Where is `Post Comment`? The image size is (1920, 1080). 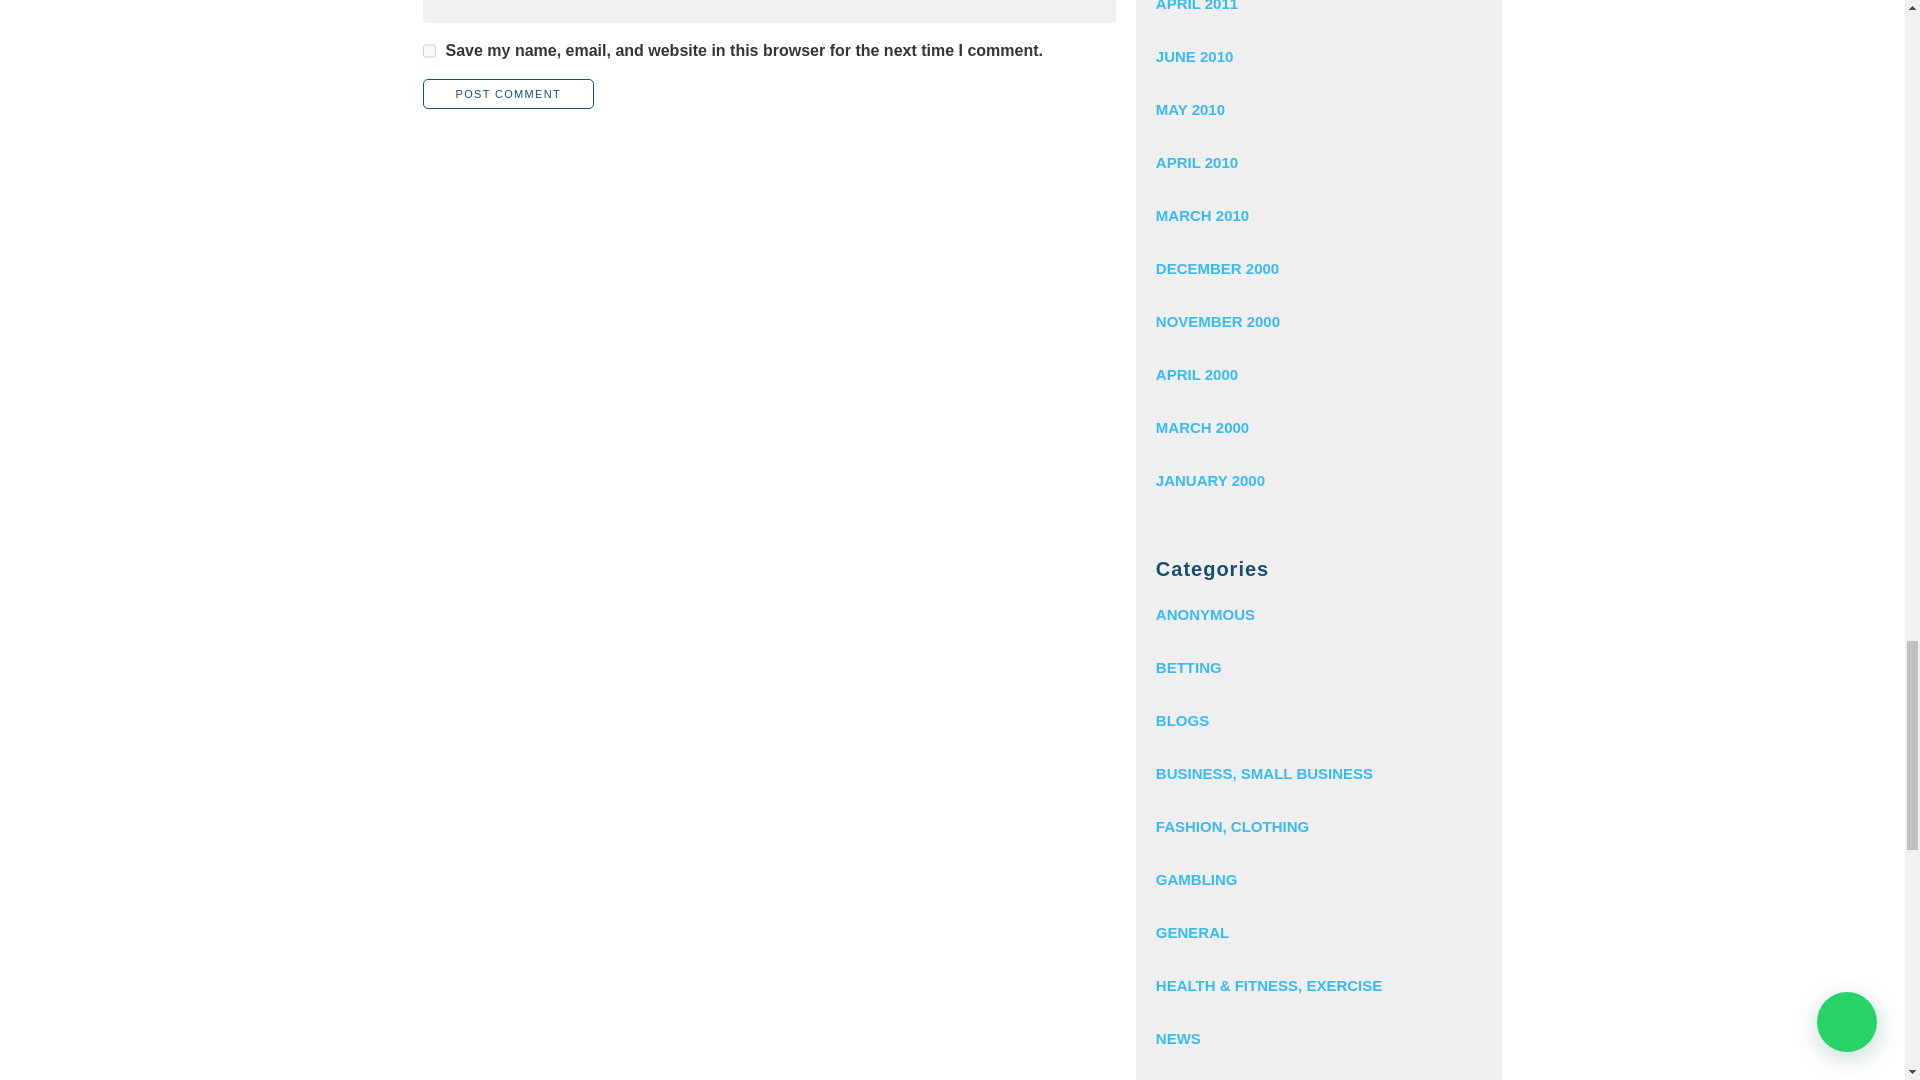 Post Comment is located at coordinates (508, 94).